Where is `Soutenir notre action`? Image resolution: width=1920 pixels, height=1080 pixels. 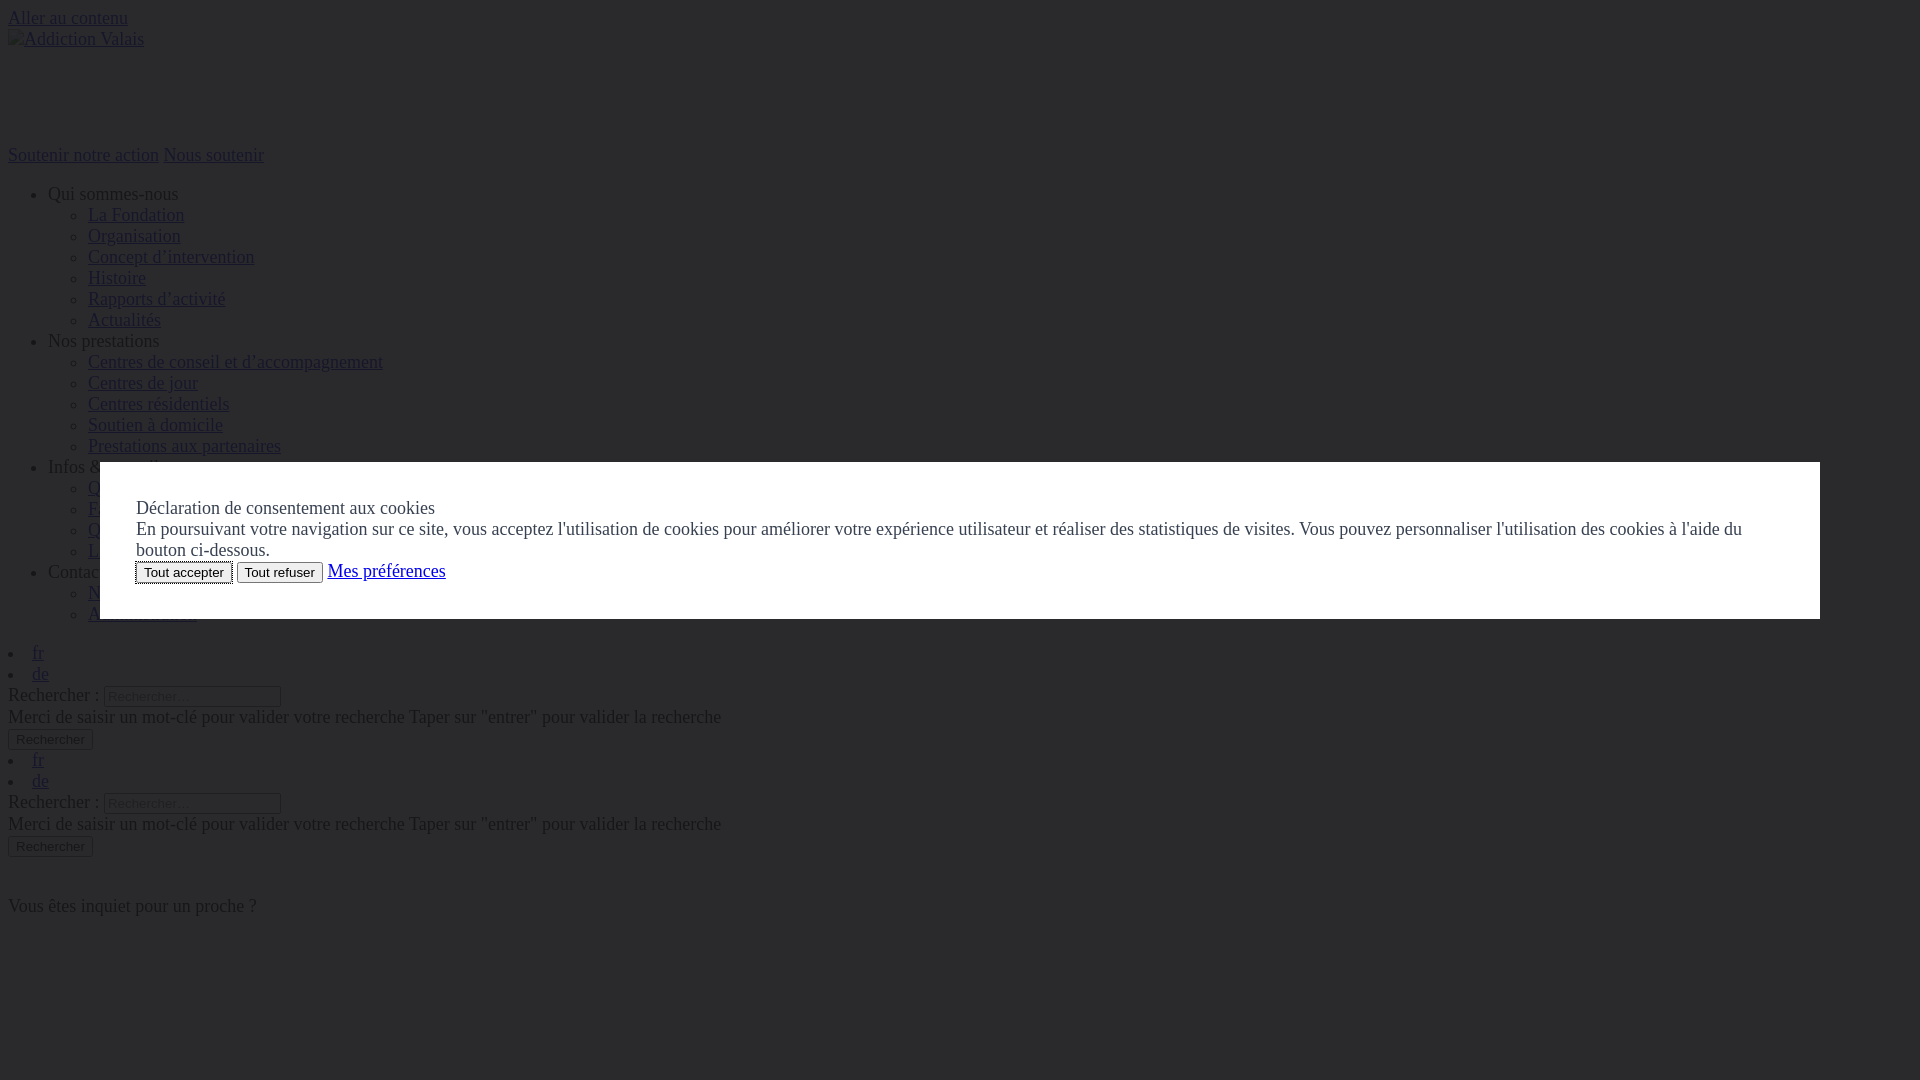 Soutenir notre action is located at coordinates (84, 155).